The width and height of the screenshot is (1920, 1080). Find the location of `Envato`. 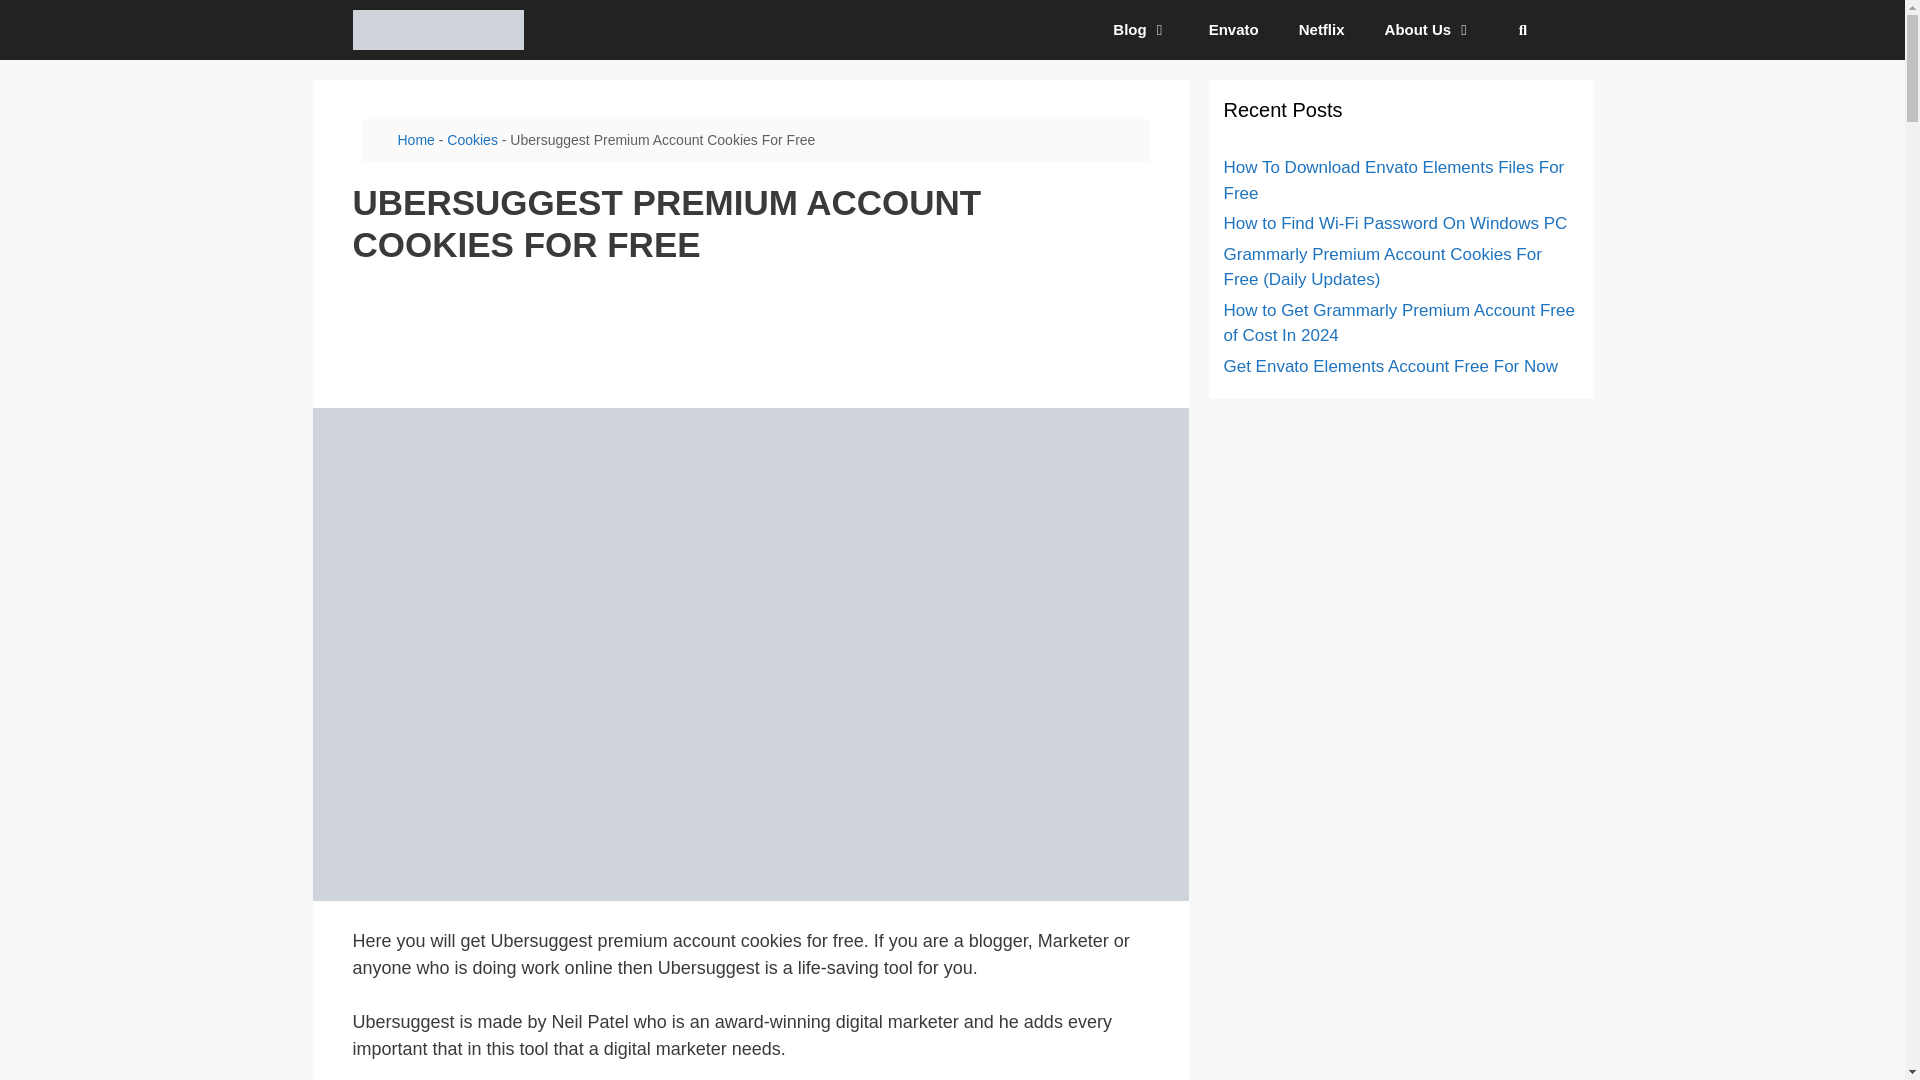

Envato is located at coordinates (1233, 30).